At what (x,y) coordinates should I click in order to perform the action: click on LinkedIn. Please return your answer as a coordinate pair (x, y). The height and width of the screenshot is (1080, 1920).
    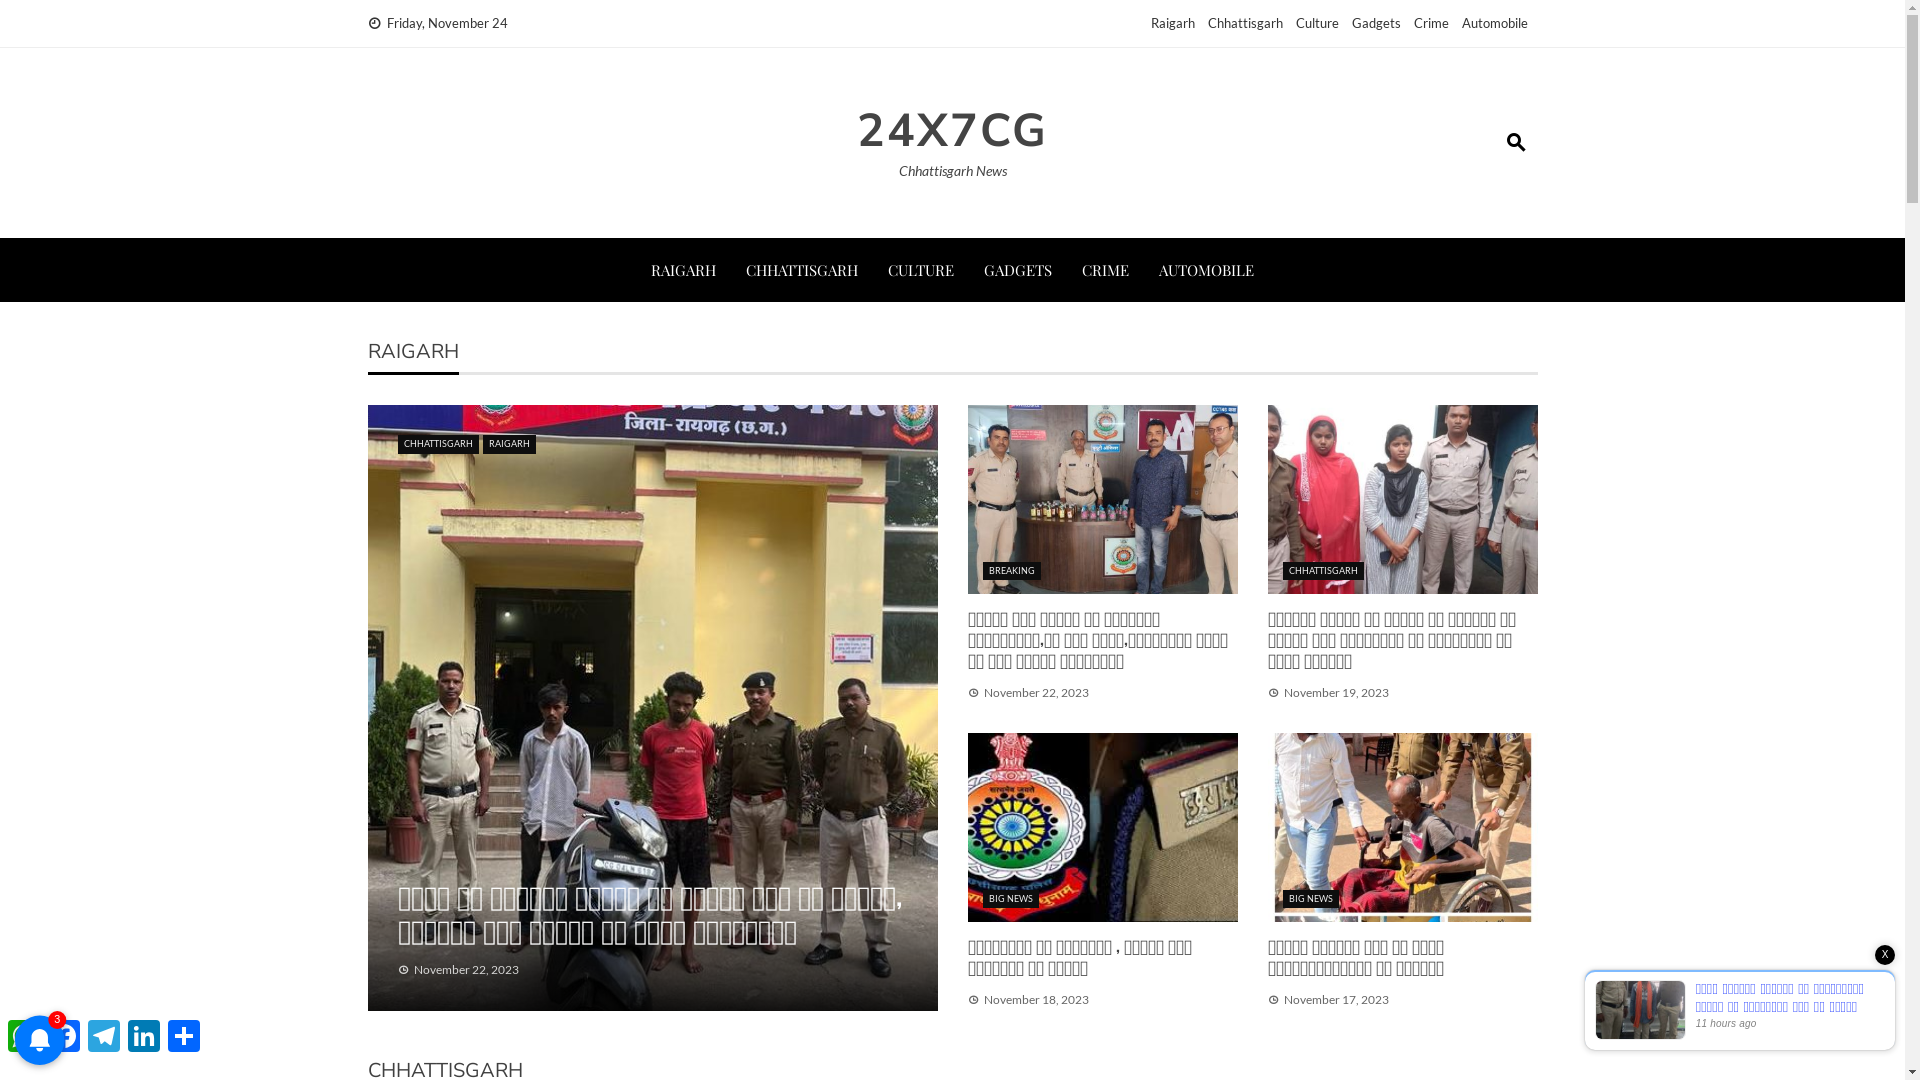
    Looking at the image, I should click on (144, 1036).